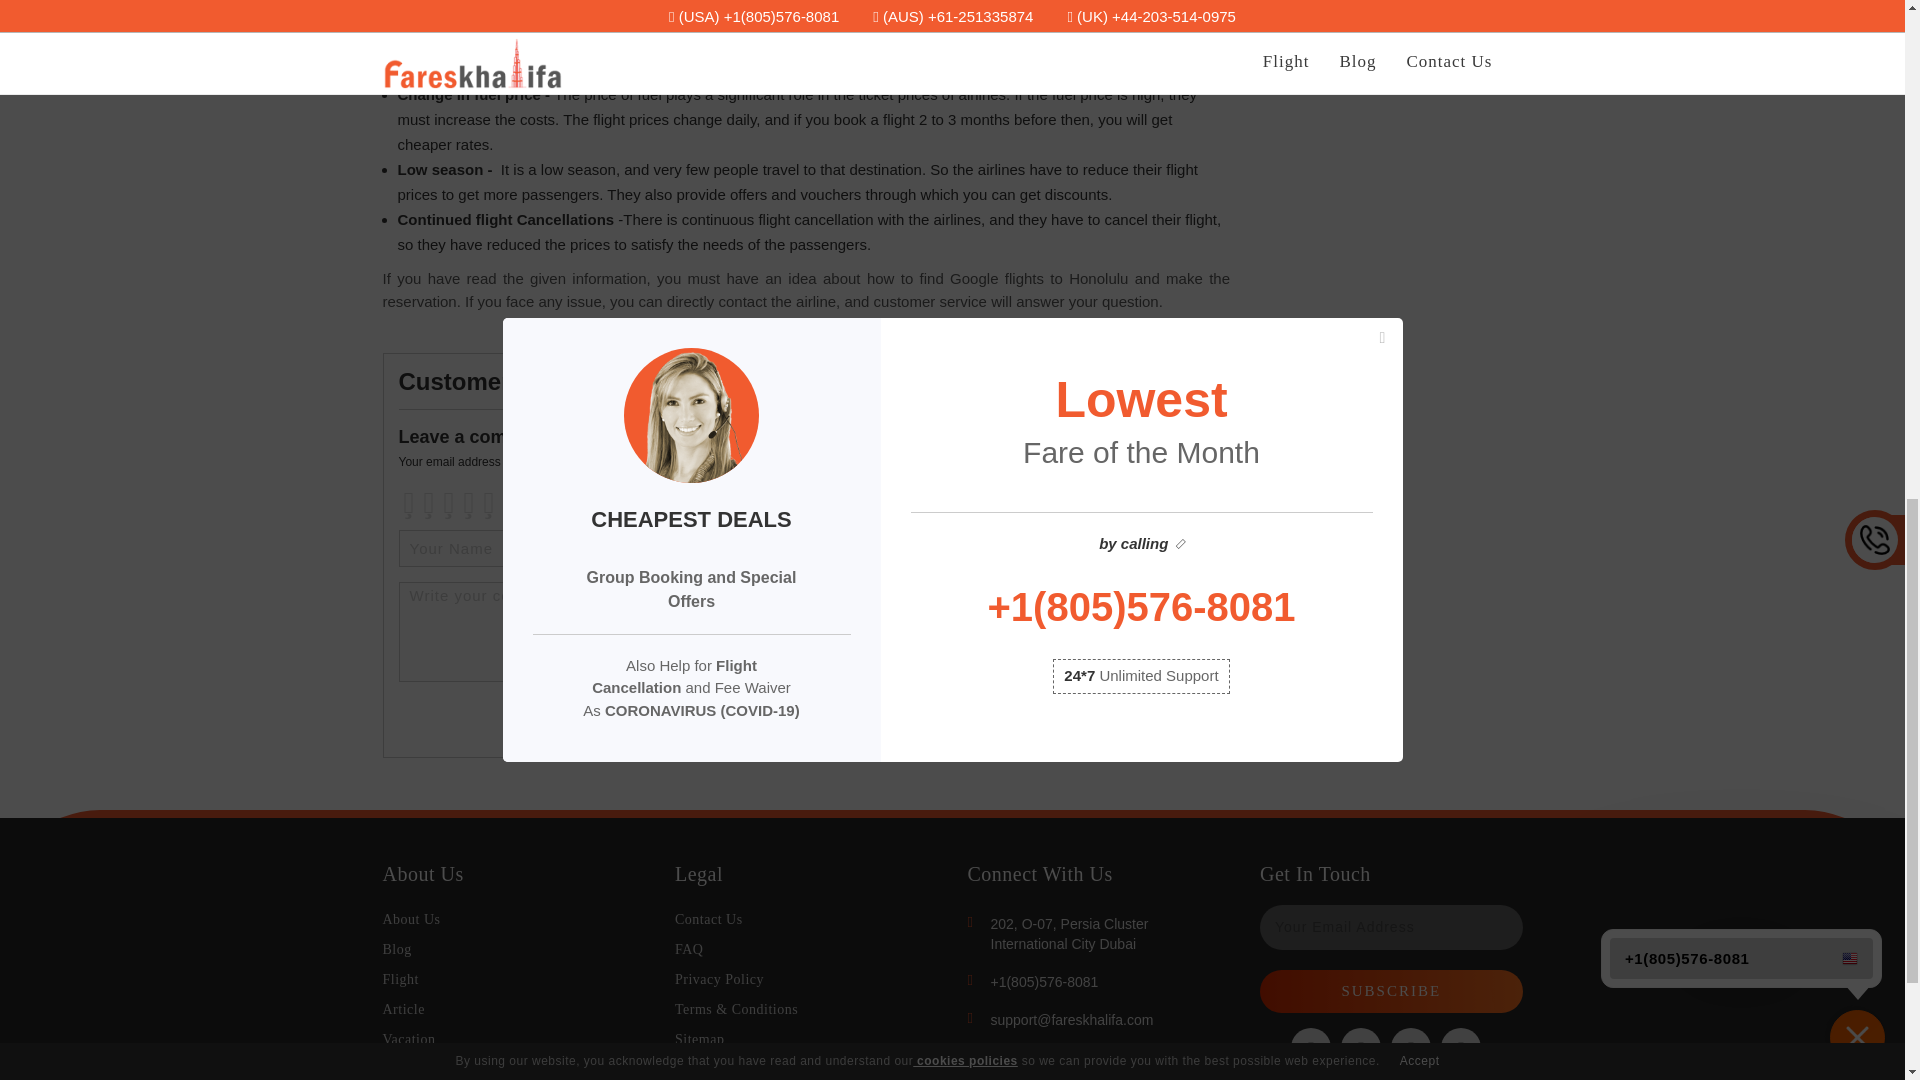  What do you see at coordinates (408, 1039) in the screenshot?
I see `Vacation` at bounding box center [408, 1039].